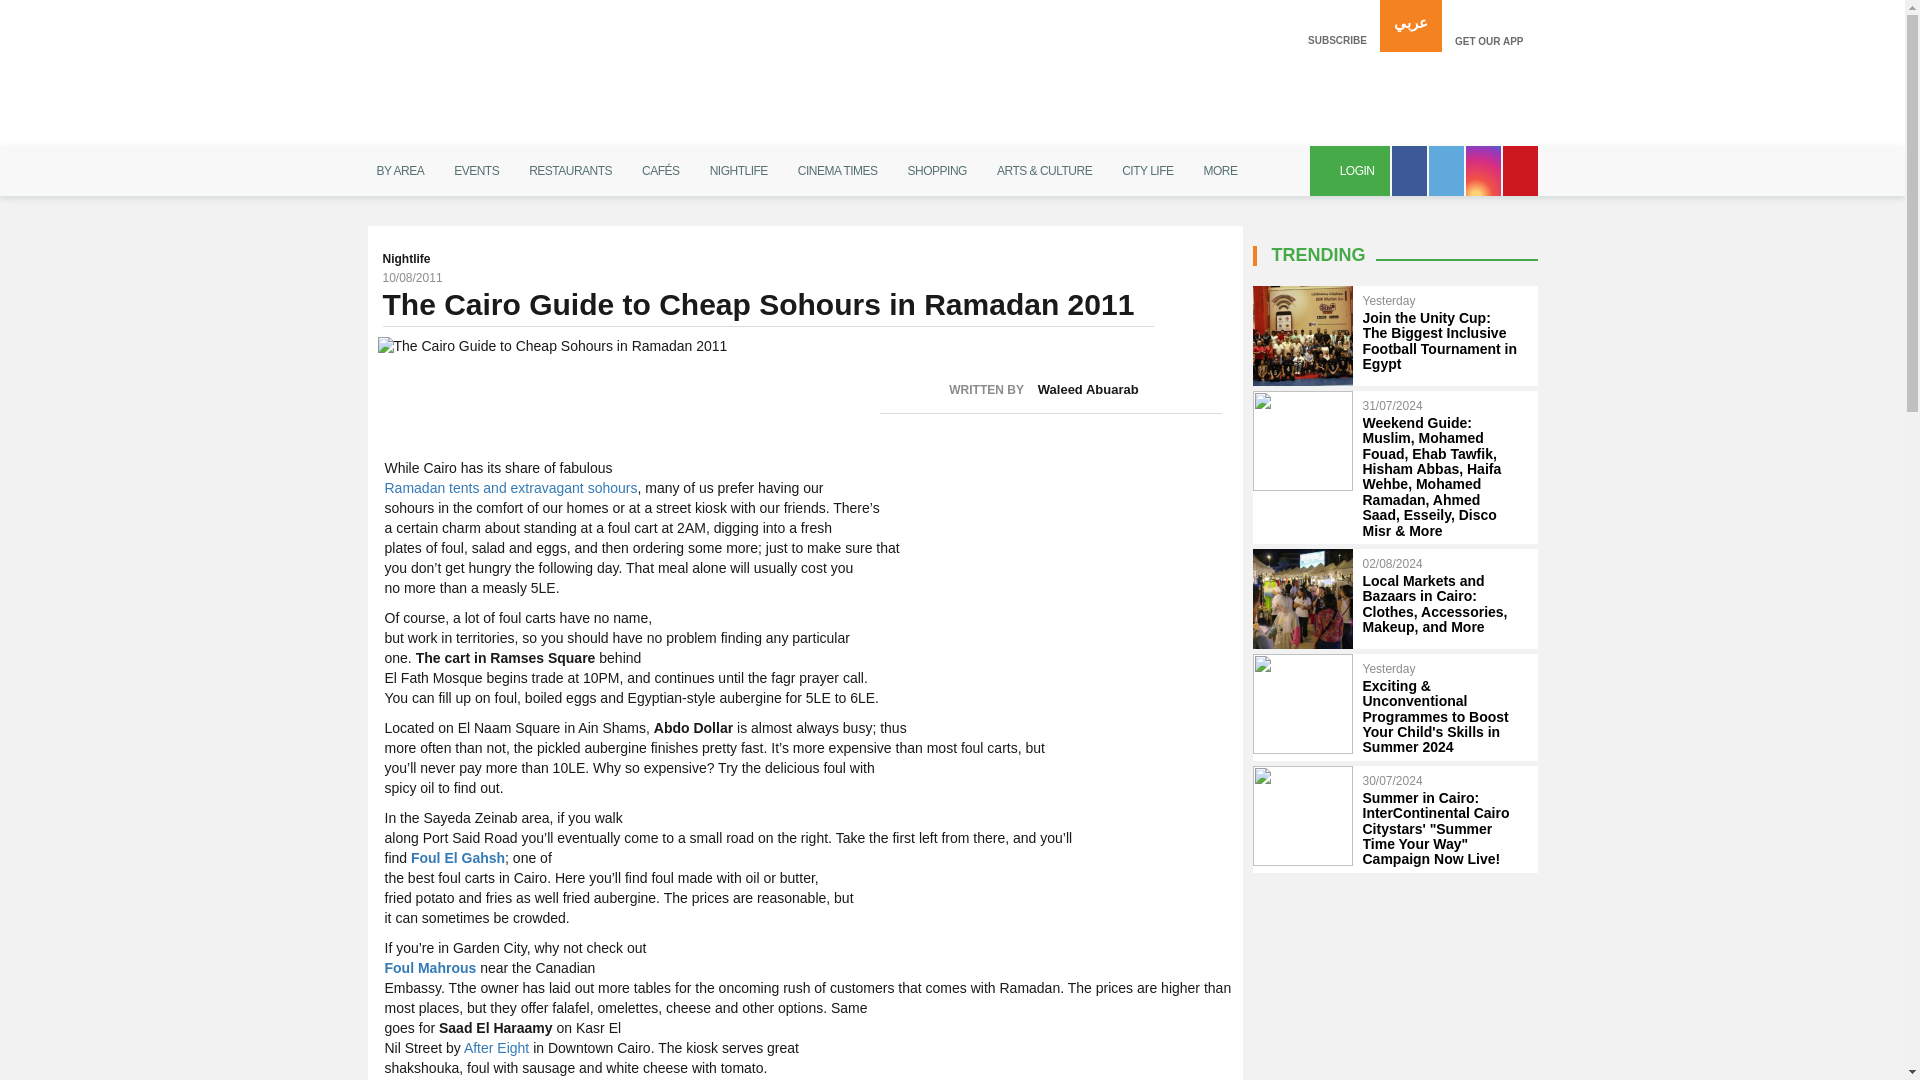 This screenshot has height=1080, width=1920. I want to click on RESTAURANTS, so click(570, 170).